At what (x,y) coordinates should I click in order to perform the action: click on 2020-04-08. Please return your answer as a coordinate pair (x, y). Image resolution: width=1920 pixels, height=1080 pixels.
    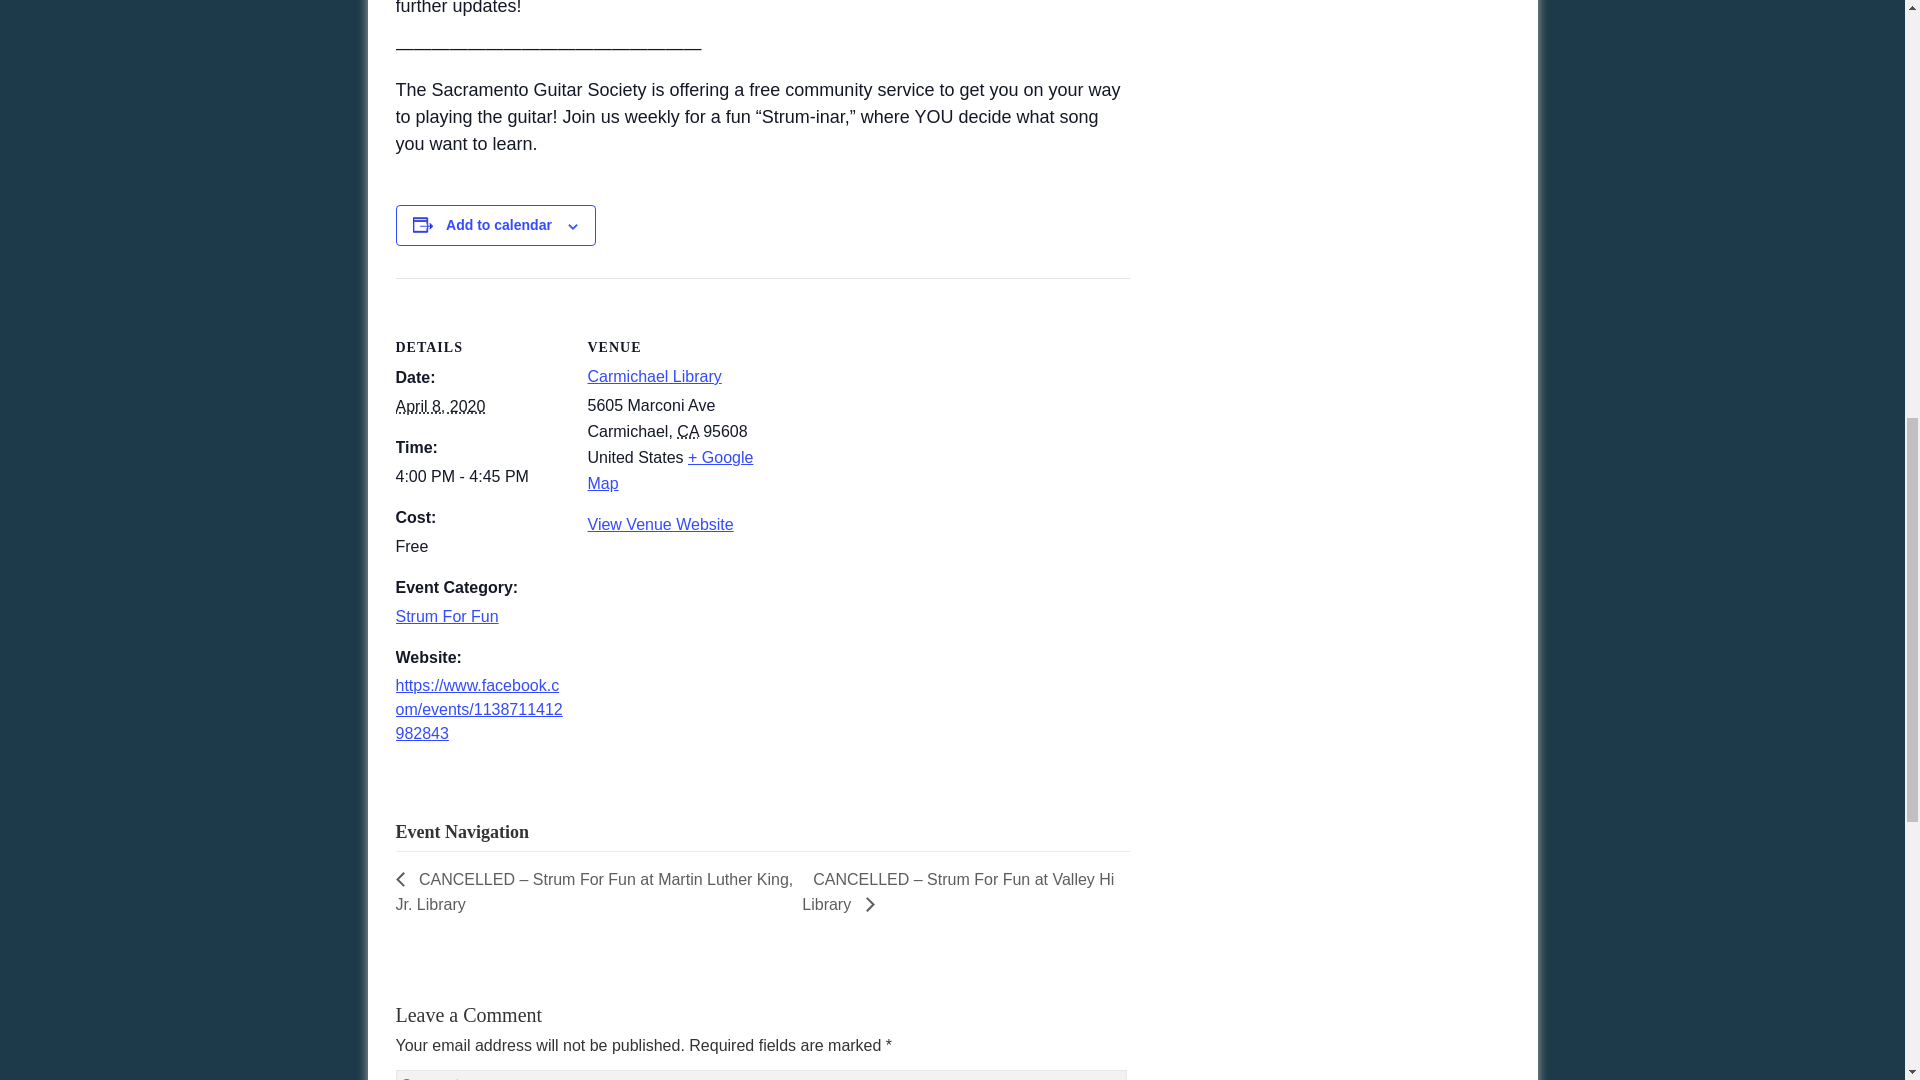
    Looking at the image, I should click on (480, 477).